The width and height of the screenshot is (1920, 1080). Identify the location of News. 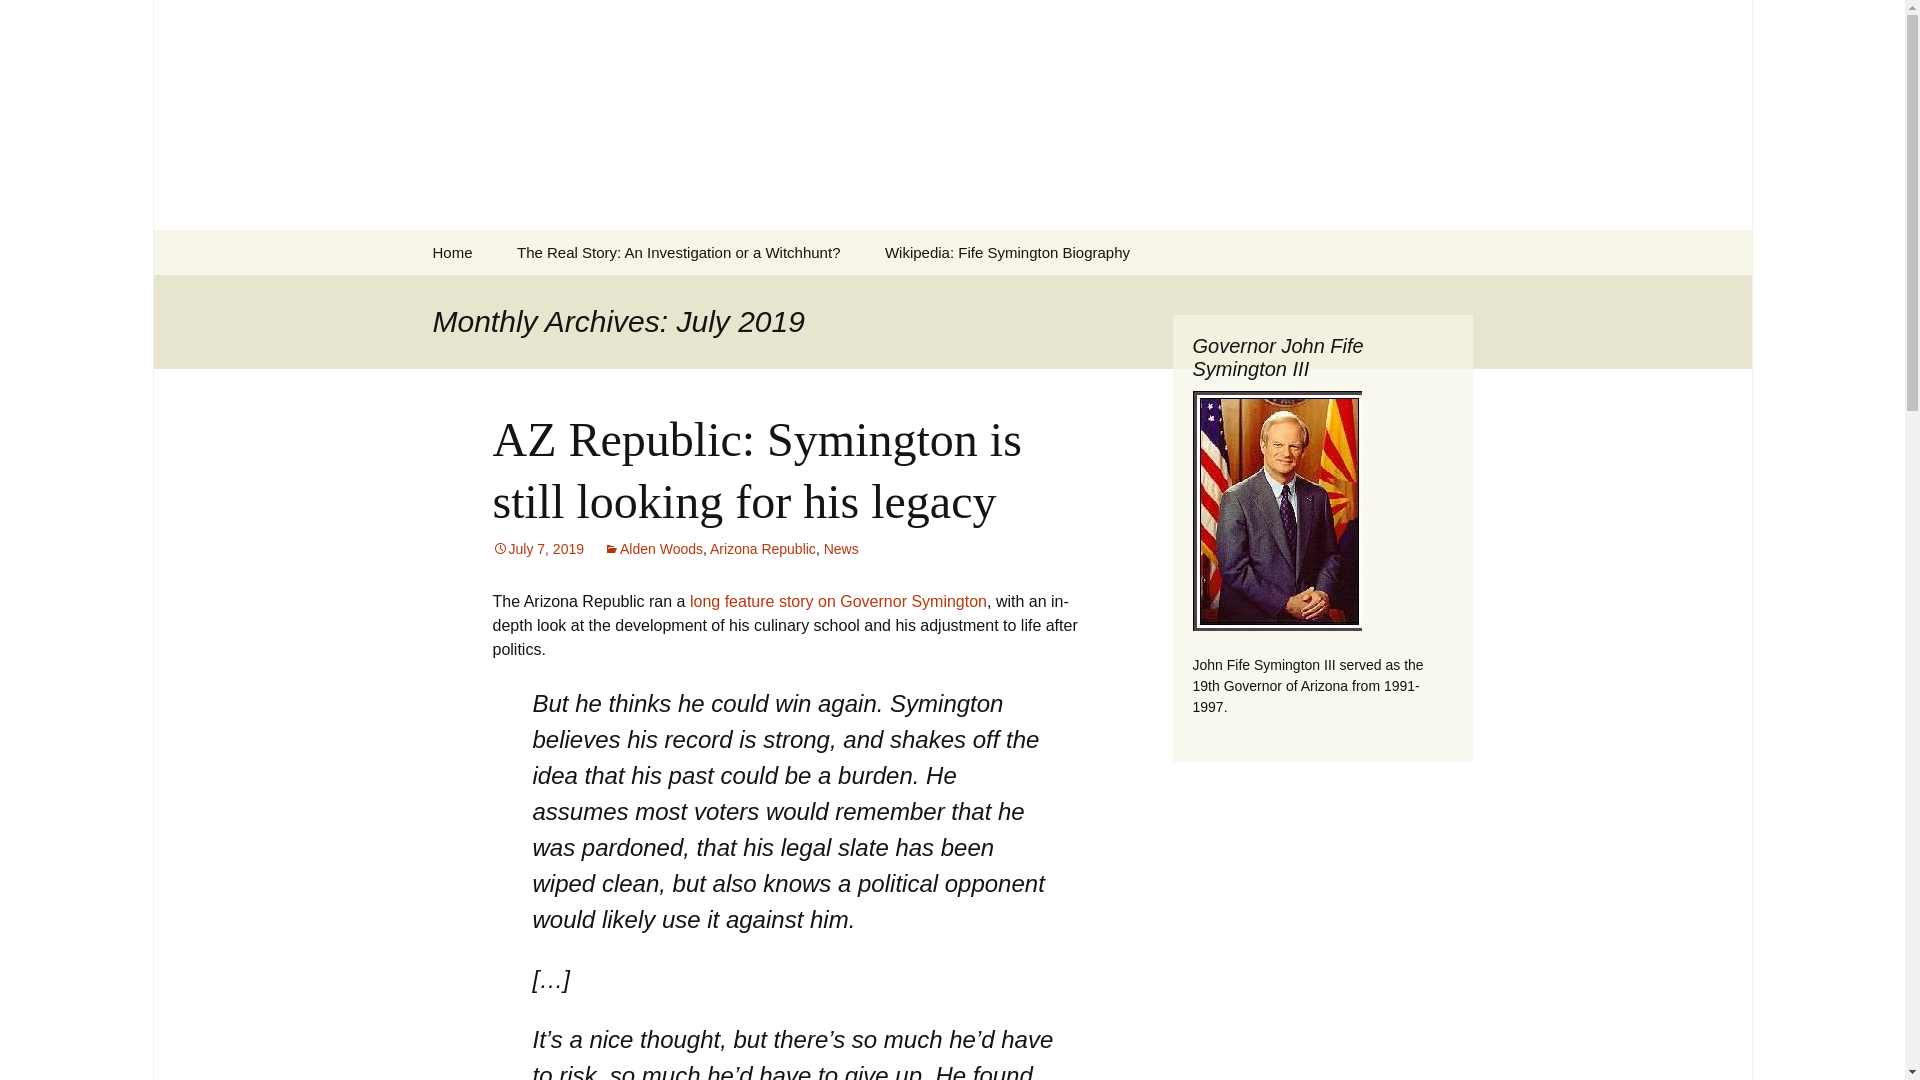
(678, 252).